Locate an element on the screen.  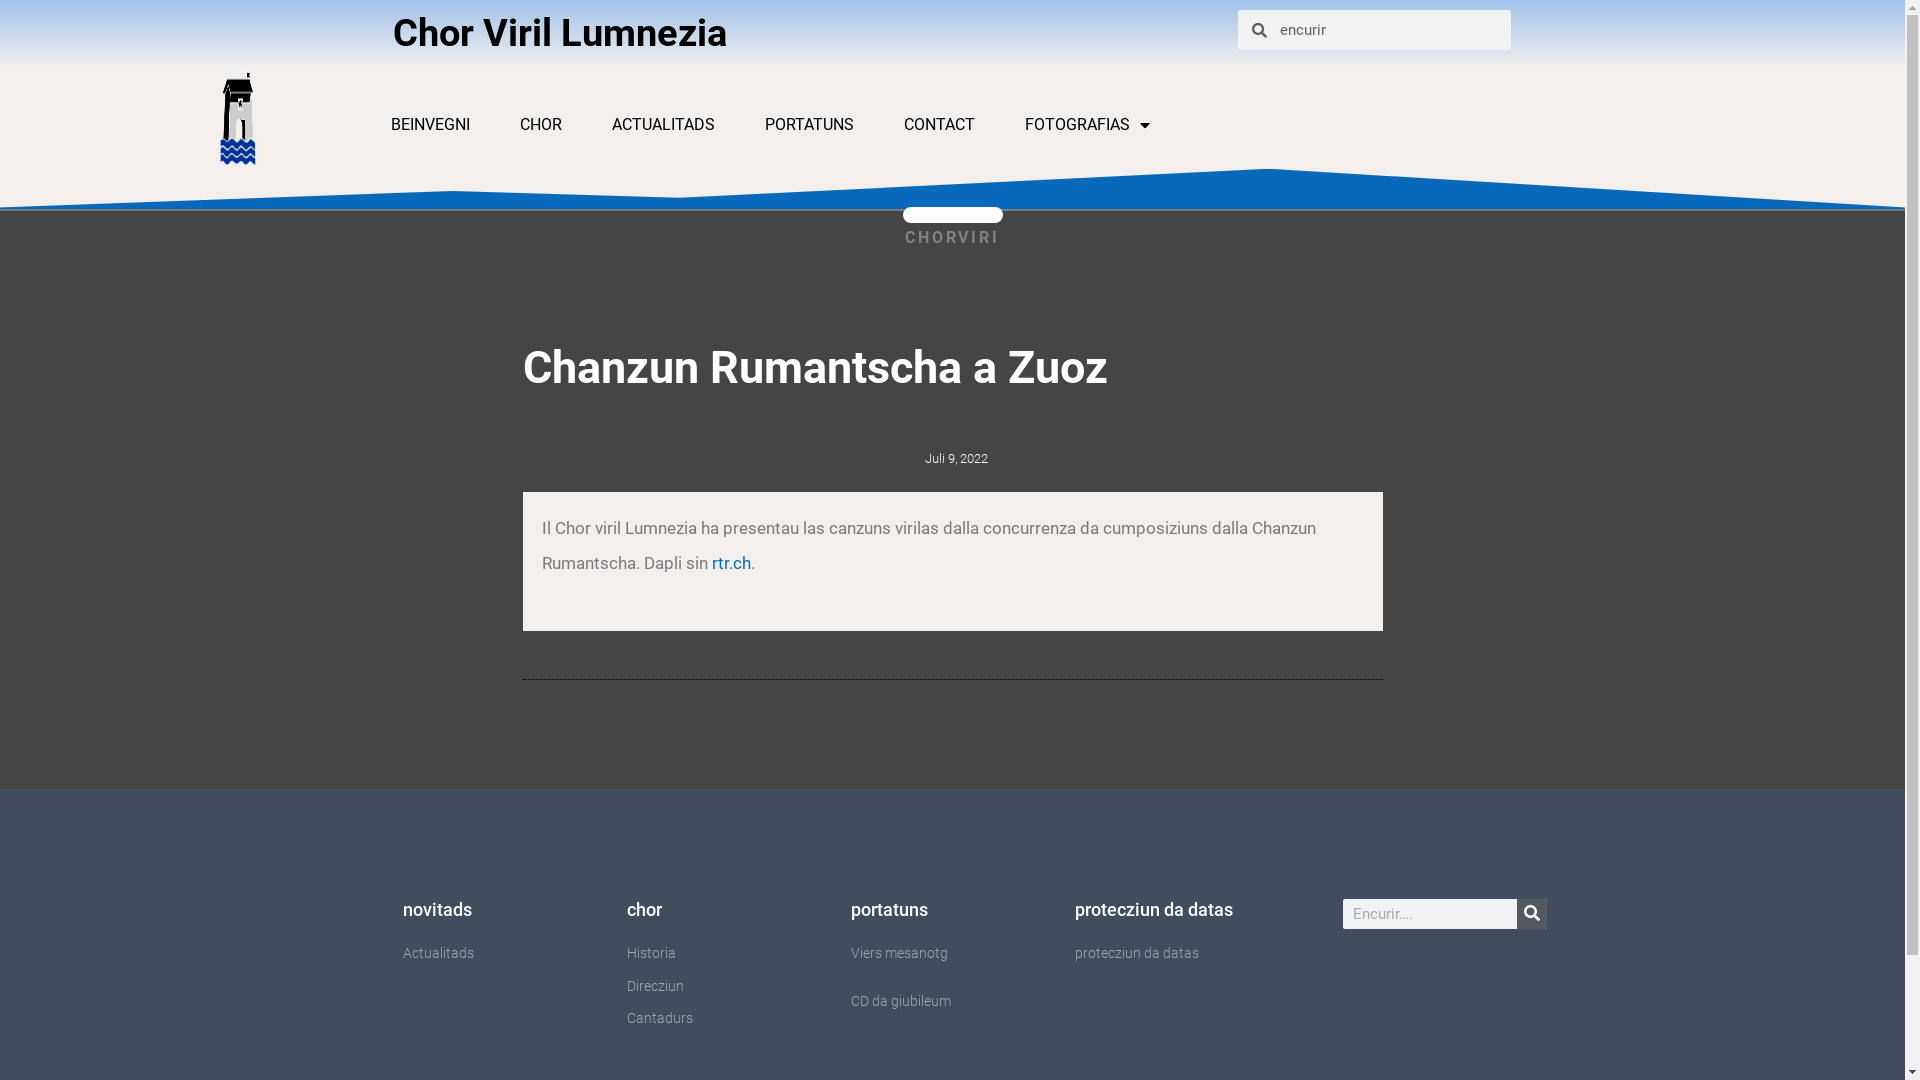
PORTATUNS is located at coordinates (810, 125).